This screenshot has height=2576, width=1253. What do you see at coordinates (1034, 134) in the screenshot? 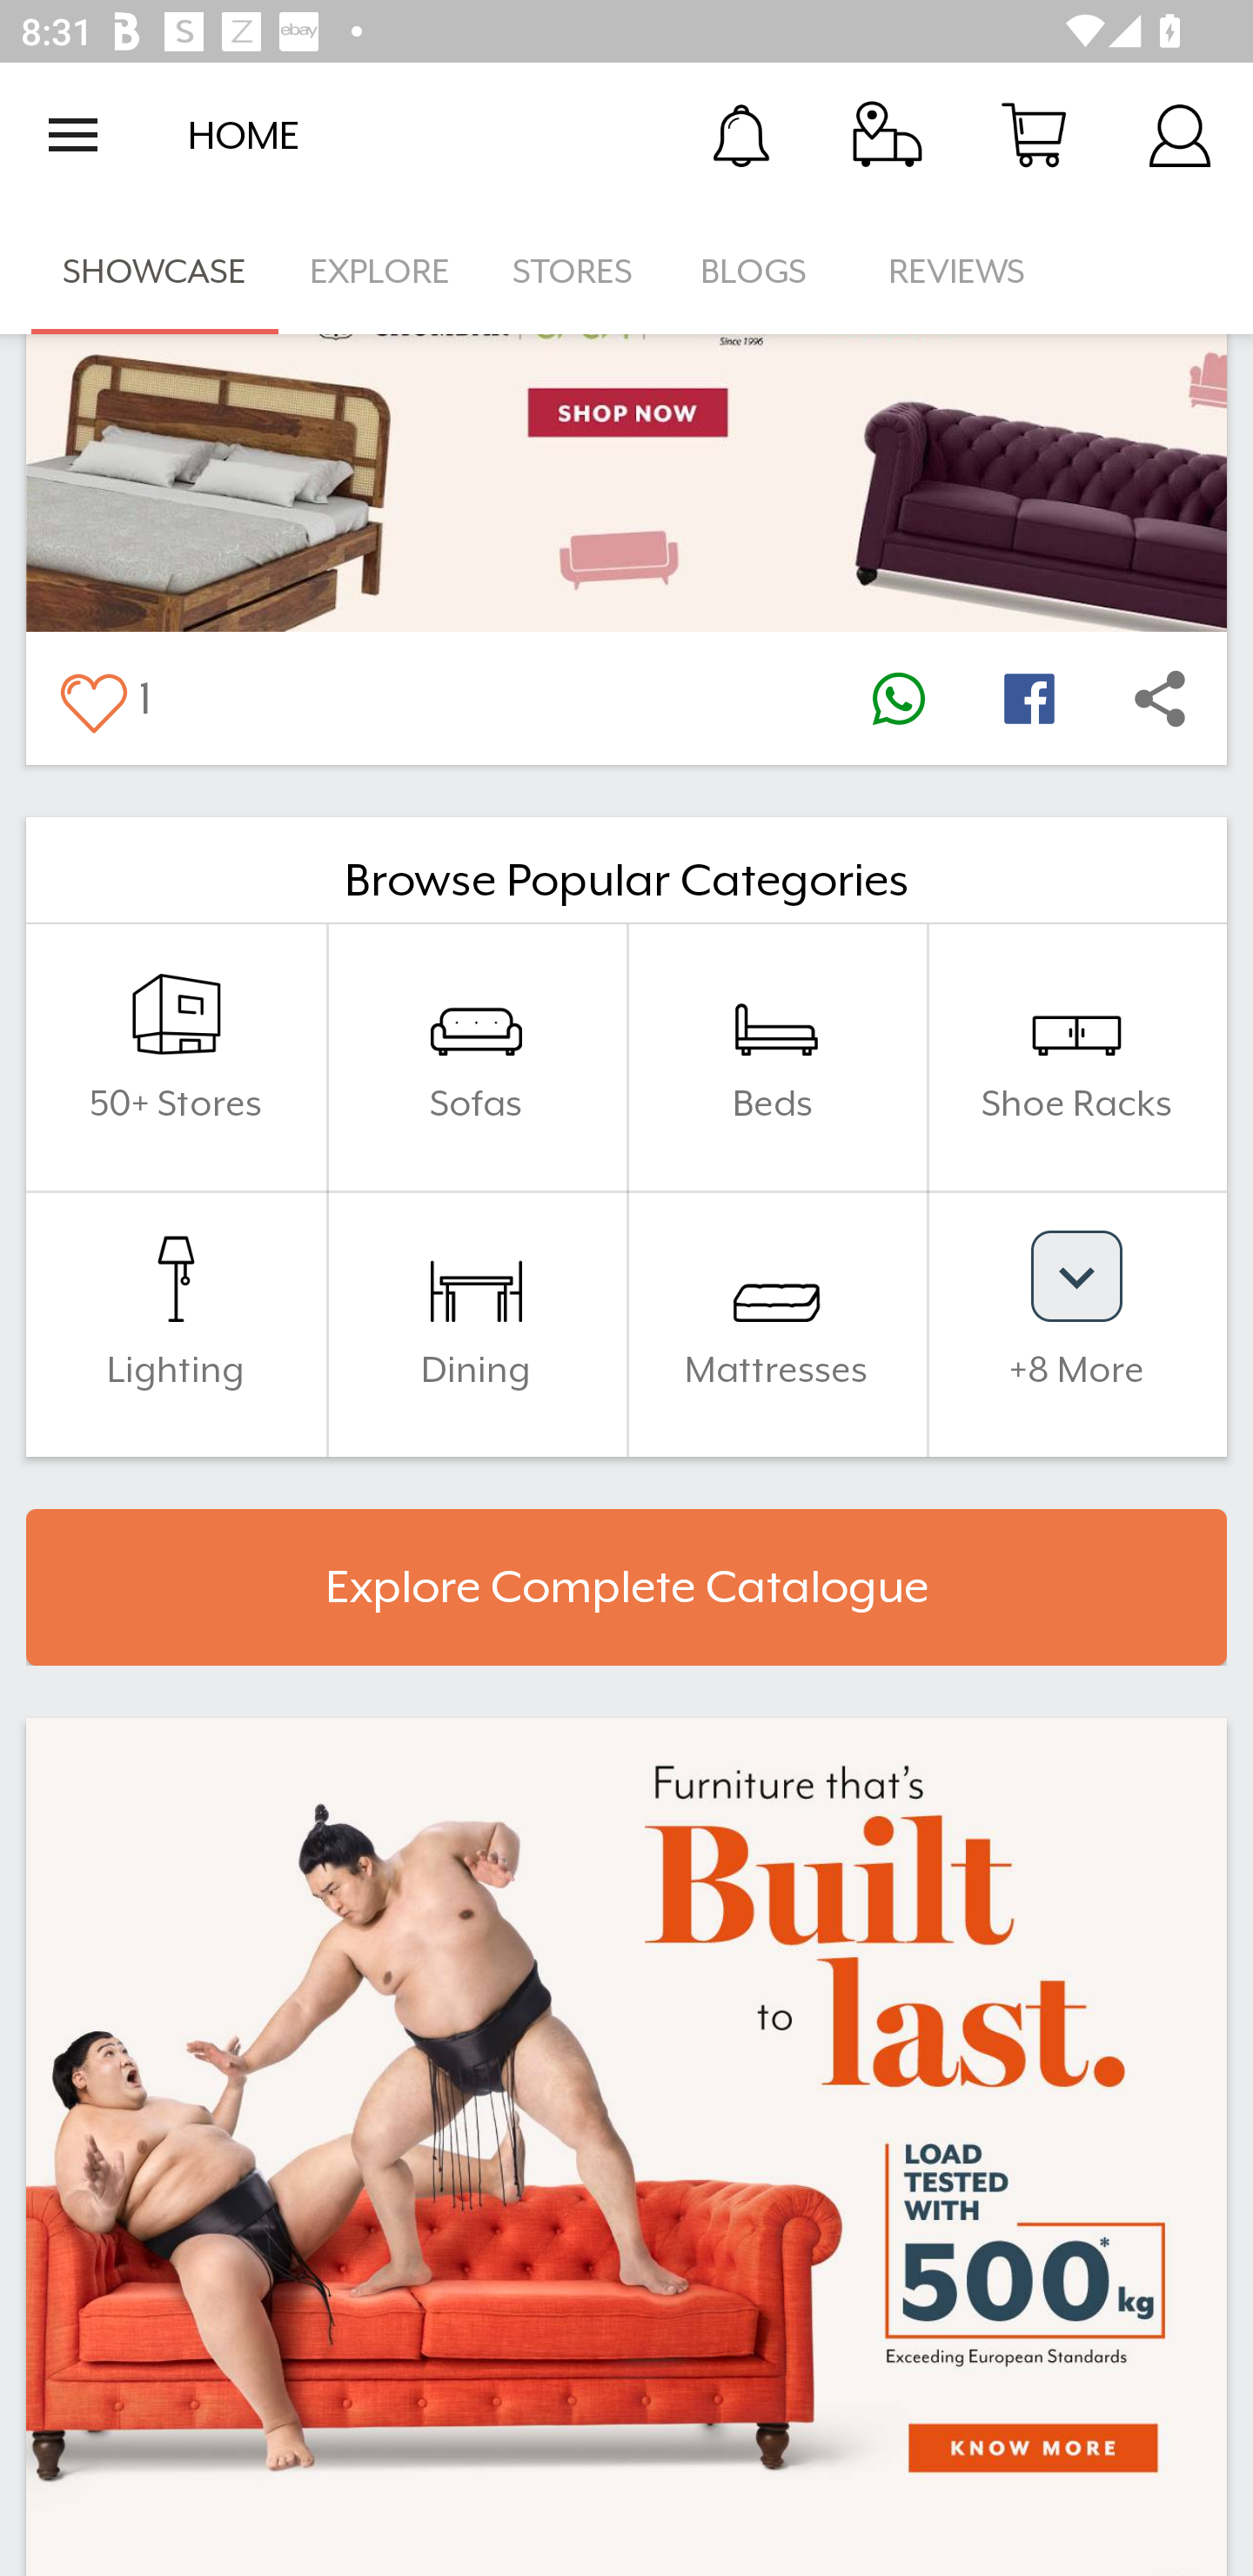
I see `Cart` at bounding box center [1034, 134].